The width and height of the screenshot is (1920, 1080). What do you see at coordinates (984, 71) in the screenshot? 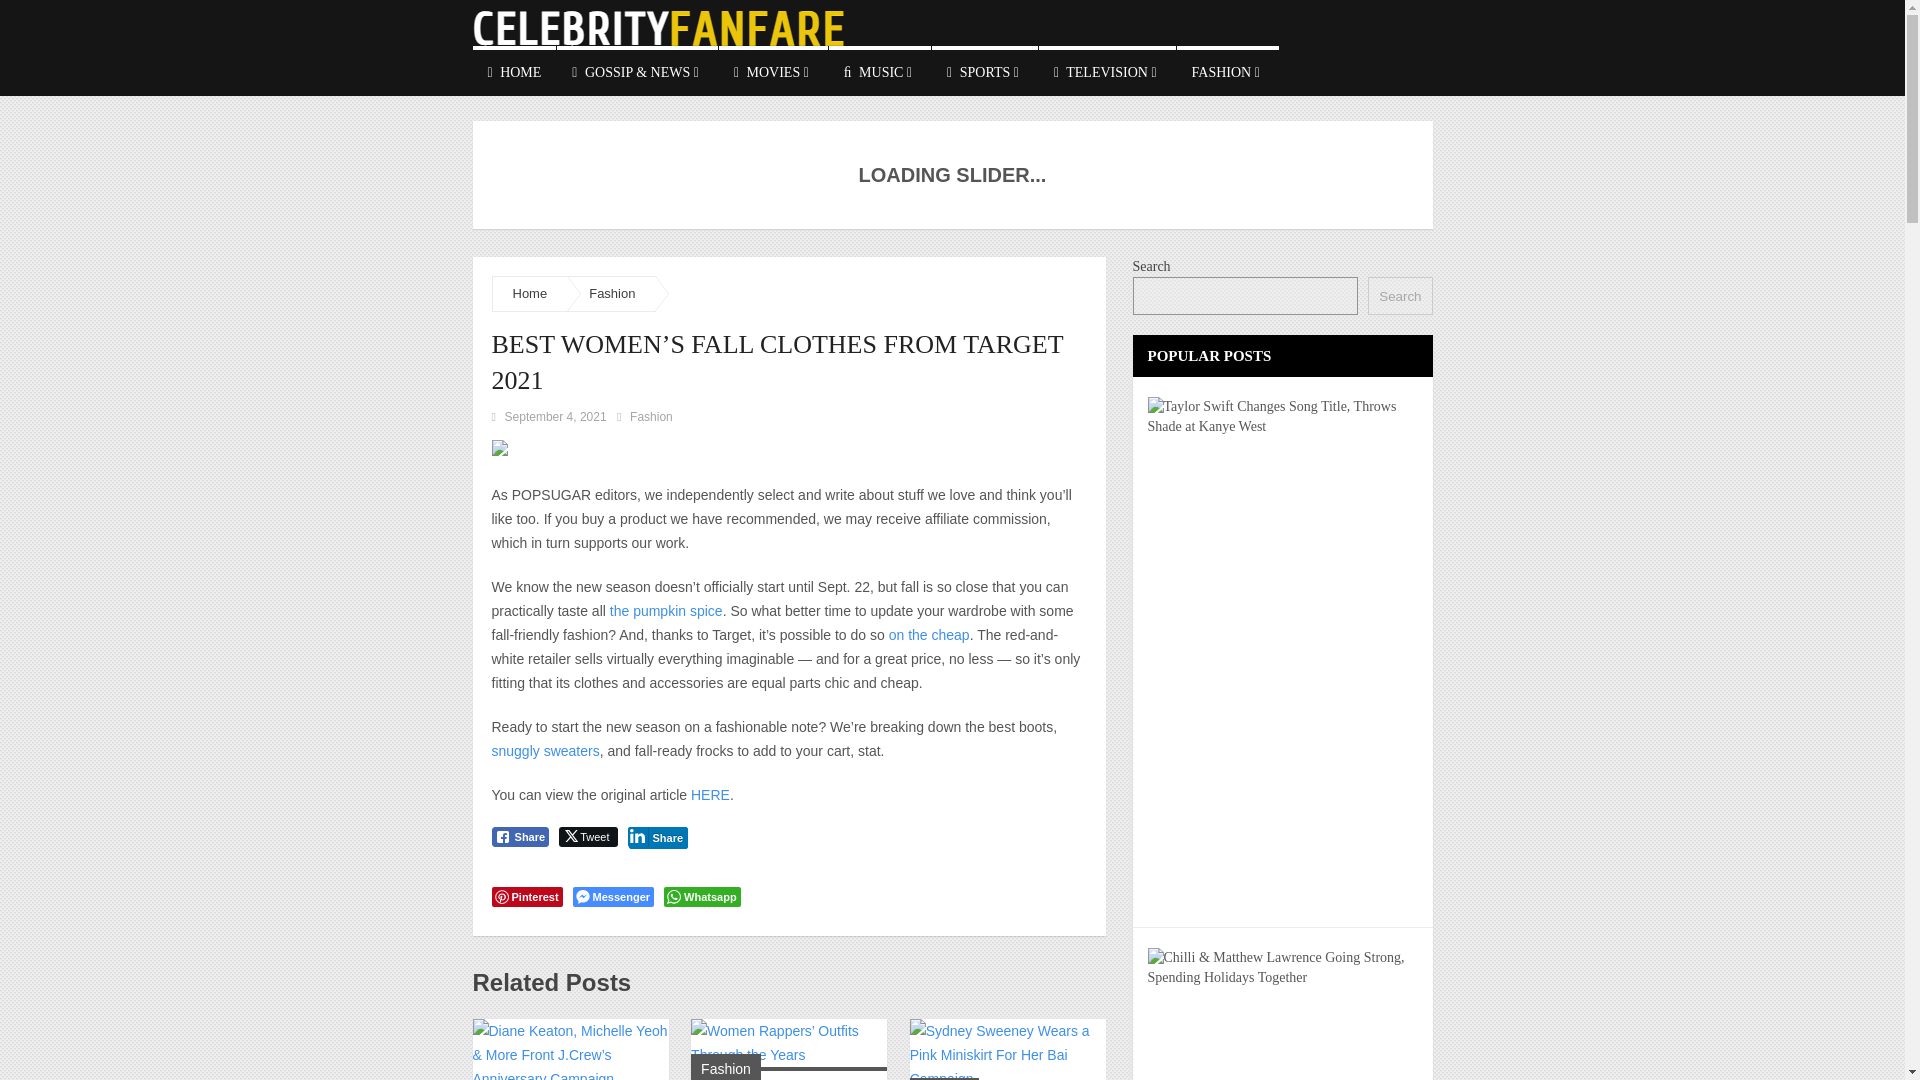
I see `SPORTS` at bounding box center [984, 71].